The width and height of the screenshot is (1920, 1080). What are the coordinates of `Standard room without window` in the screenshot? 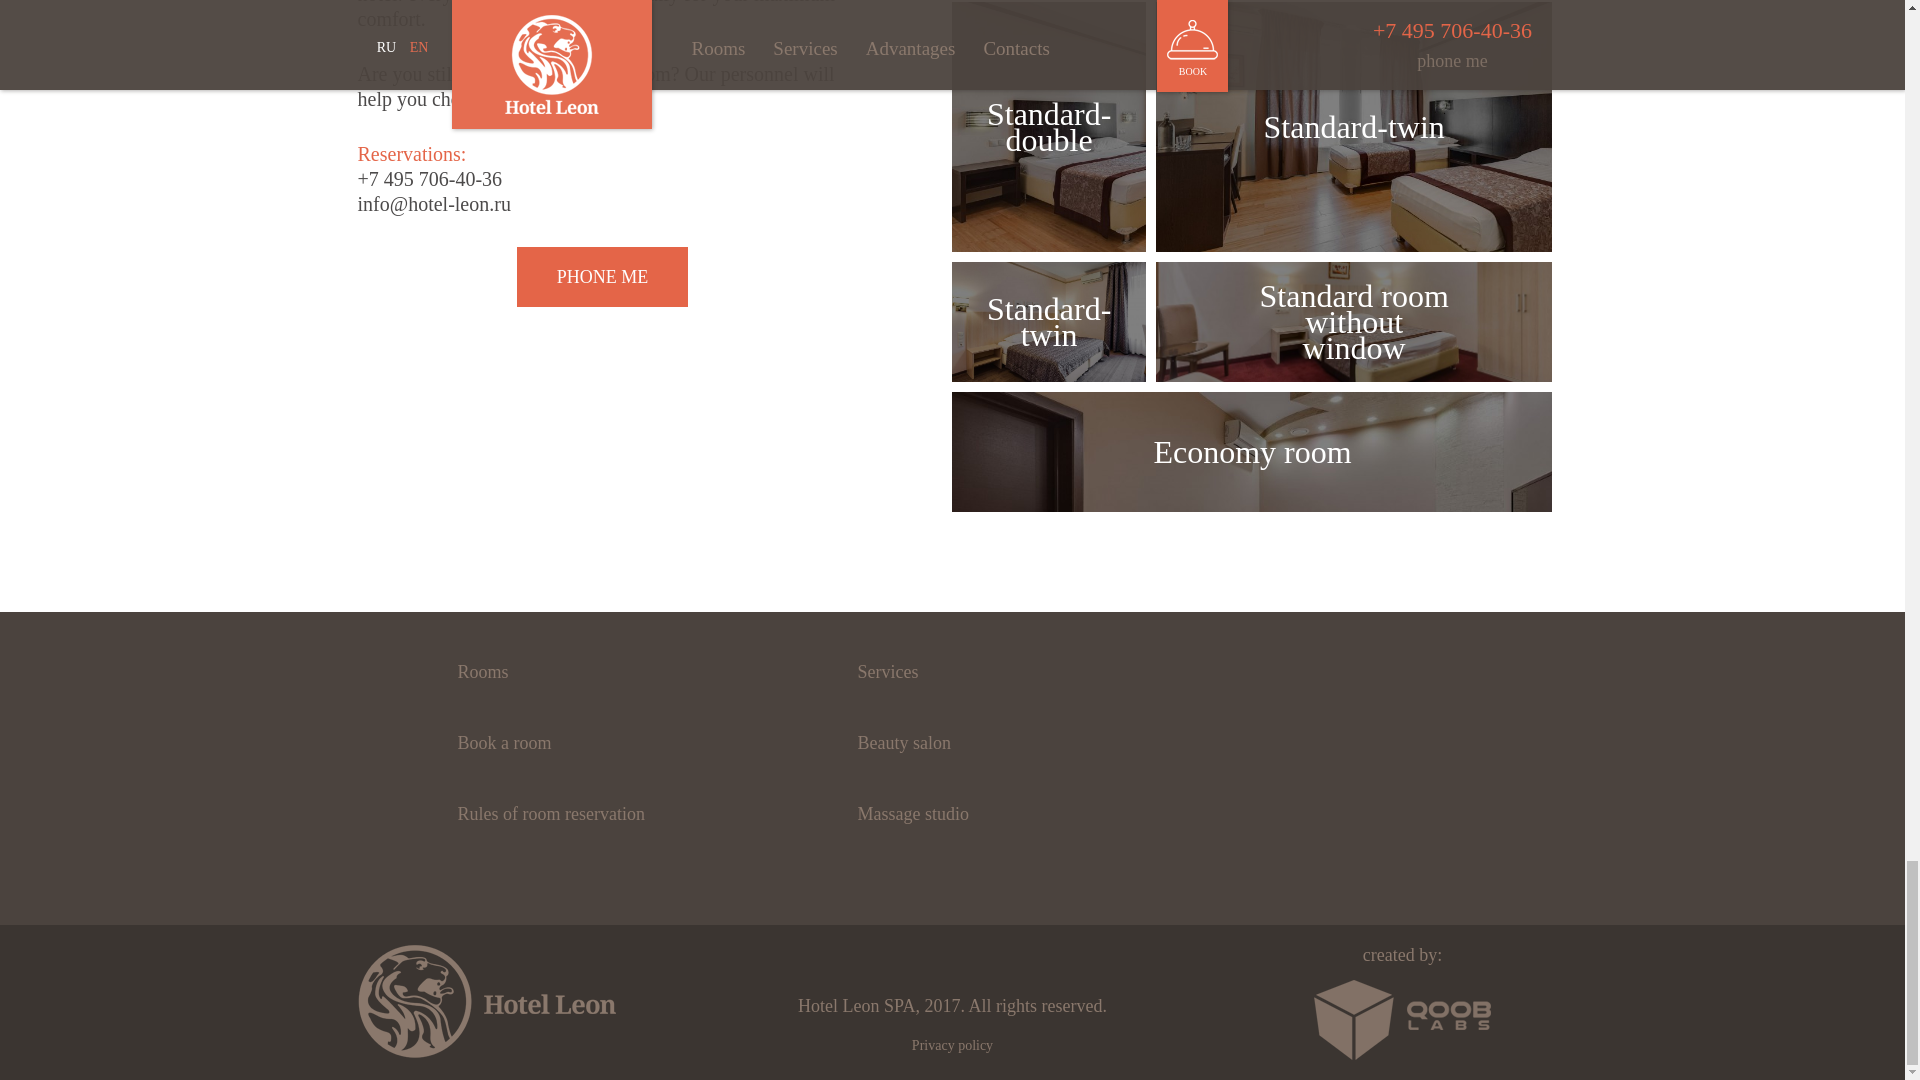 It's located at (1354, 322).